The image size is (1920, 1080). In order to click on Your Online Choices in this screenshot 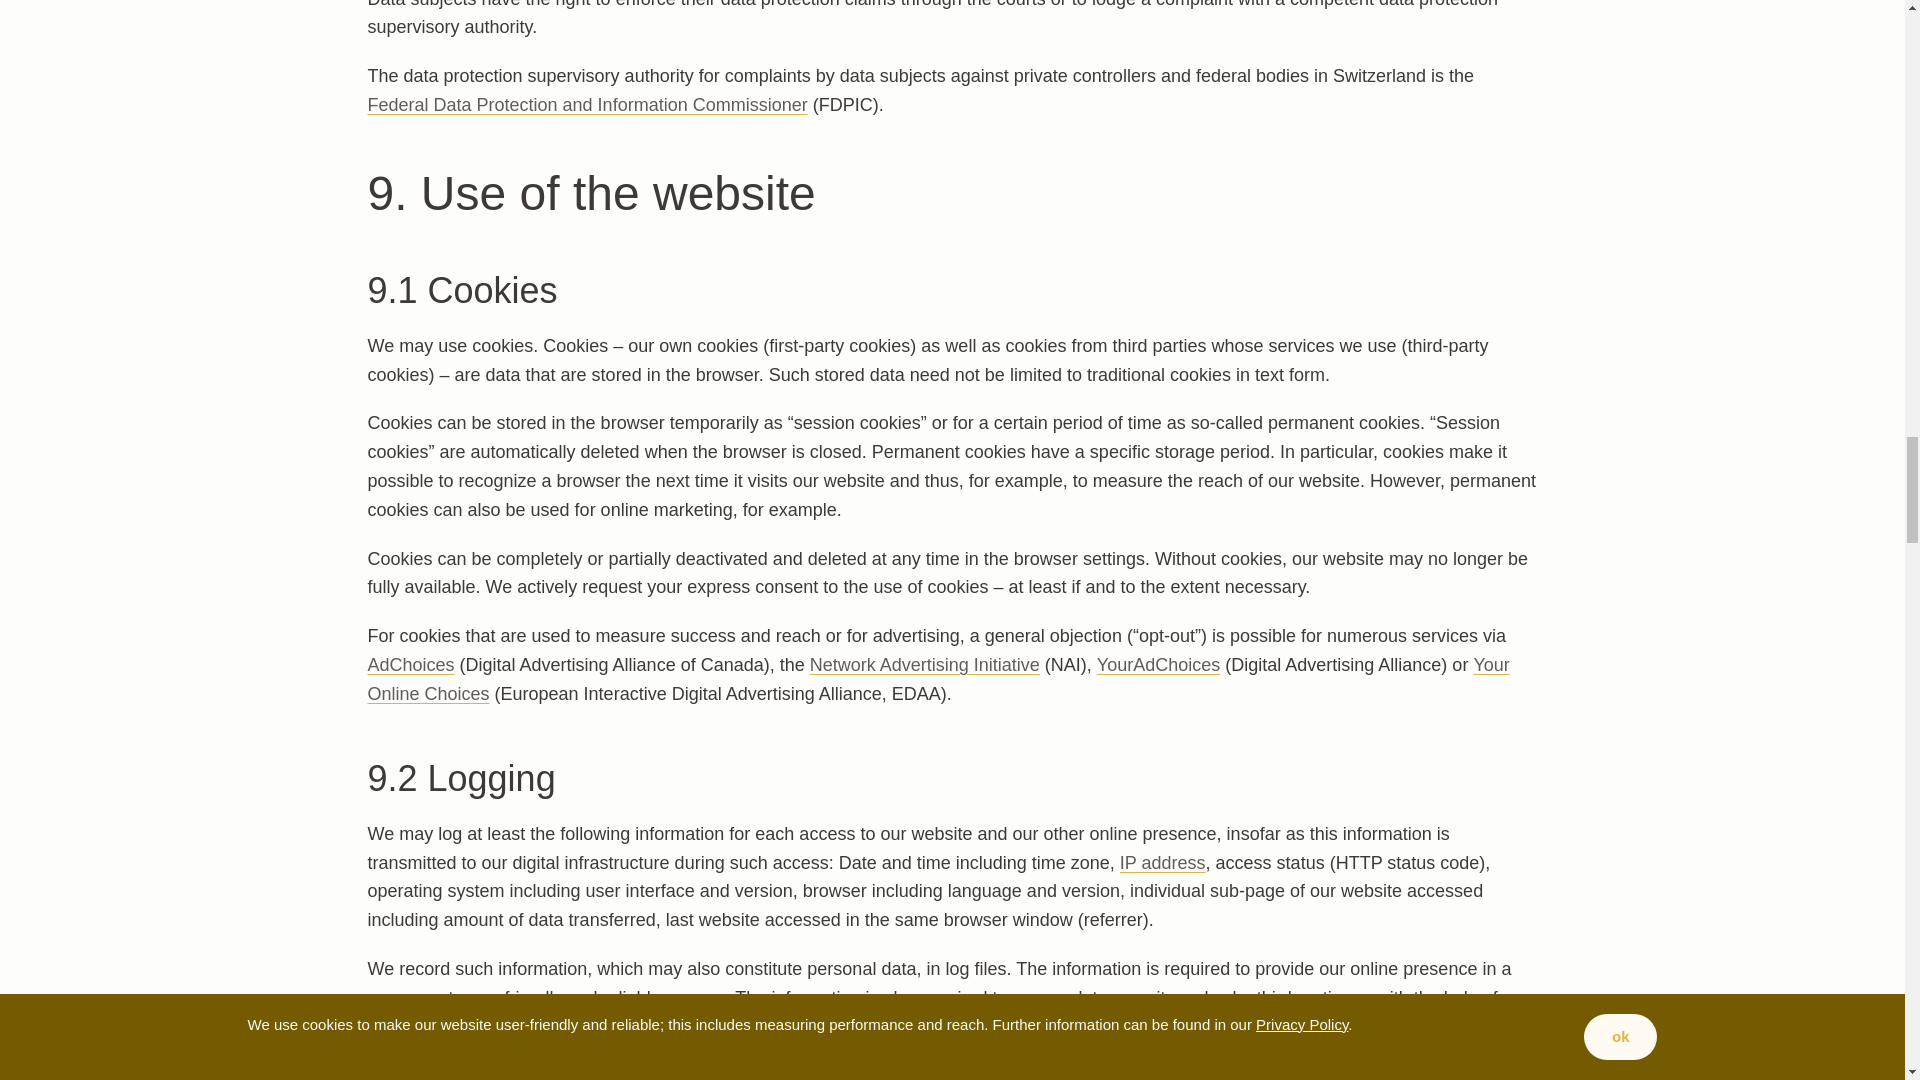, I will do `click(938, 679)`.